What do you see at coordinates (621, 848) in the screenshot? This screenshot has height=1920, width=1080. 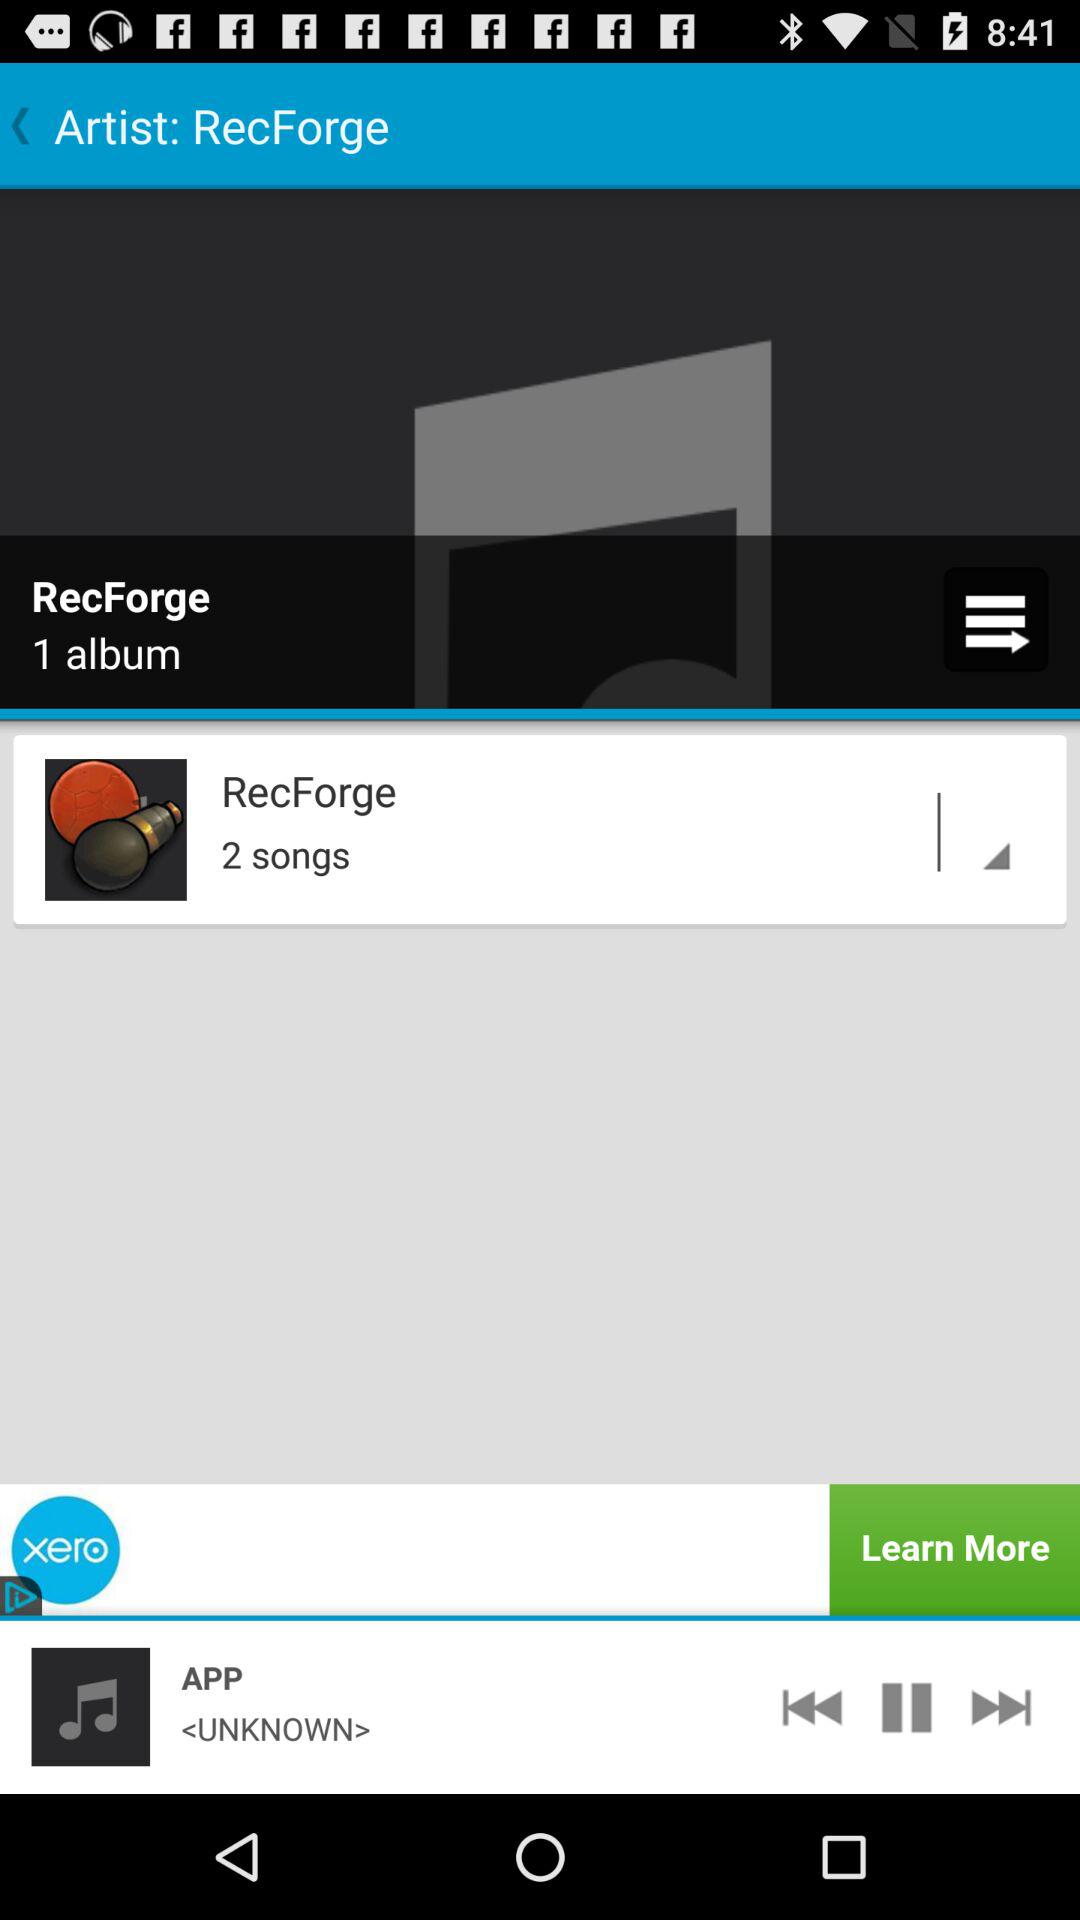 I see `scroll until the 2 songs
 icon` at bounding box center [621, 848].